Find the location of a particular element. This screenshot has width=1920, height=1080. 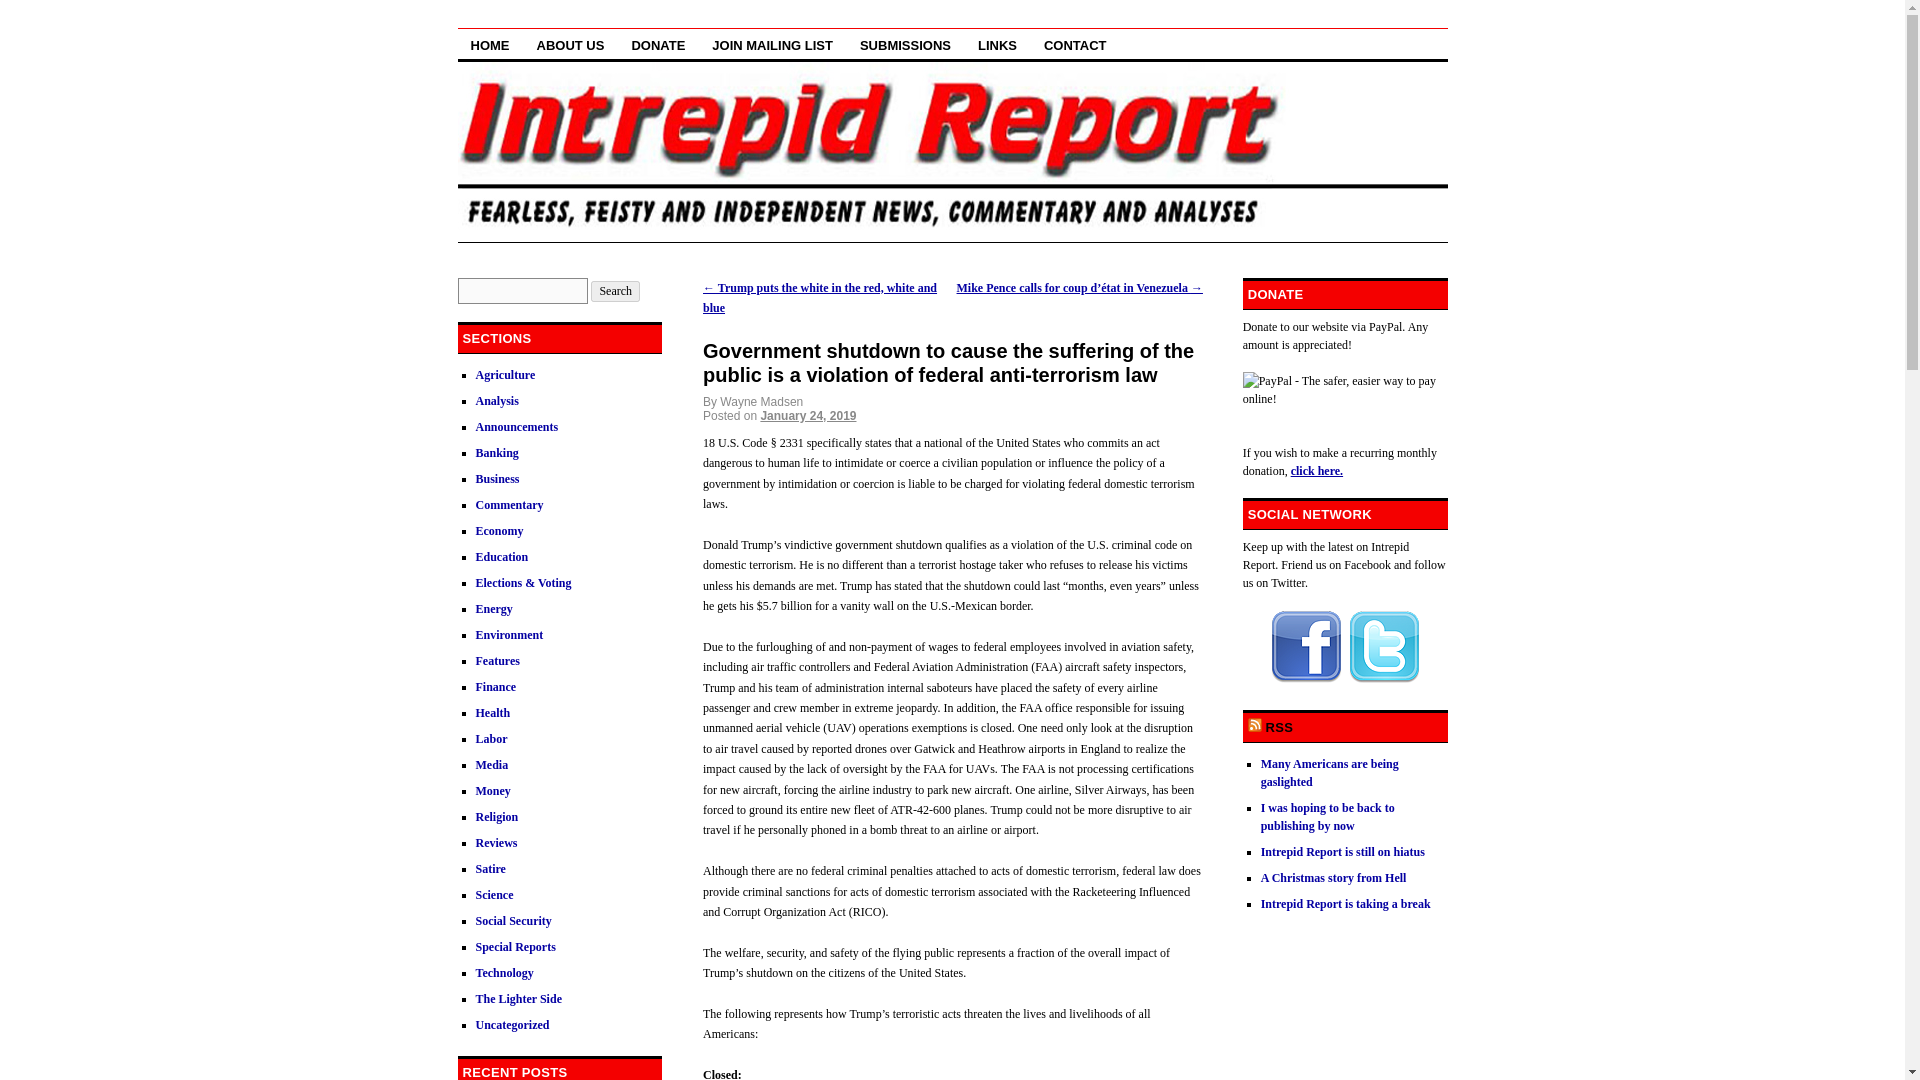

Links is located at coordinates (997, 44).